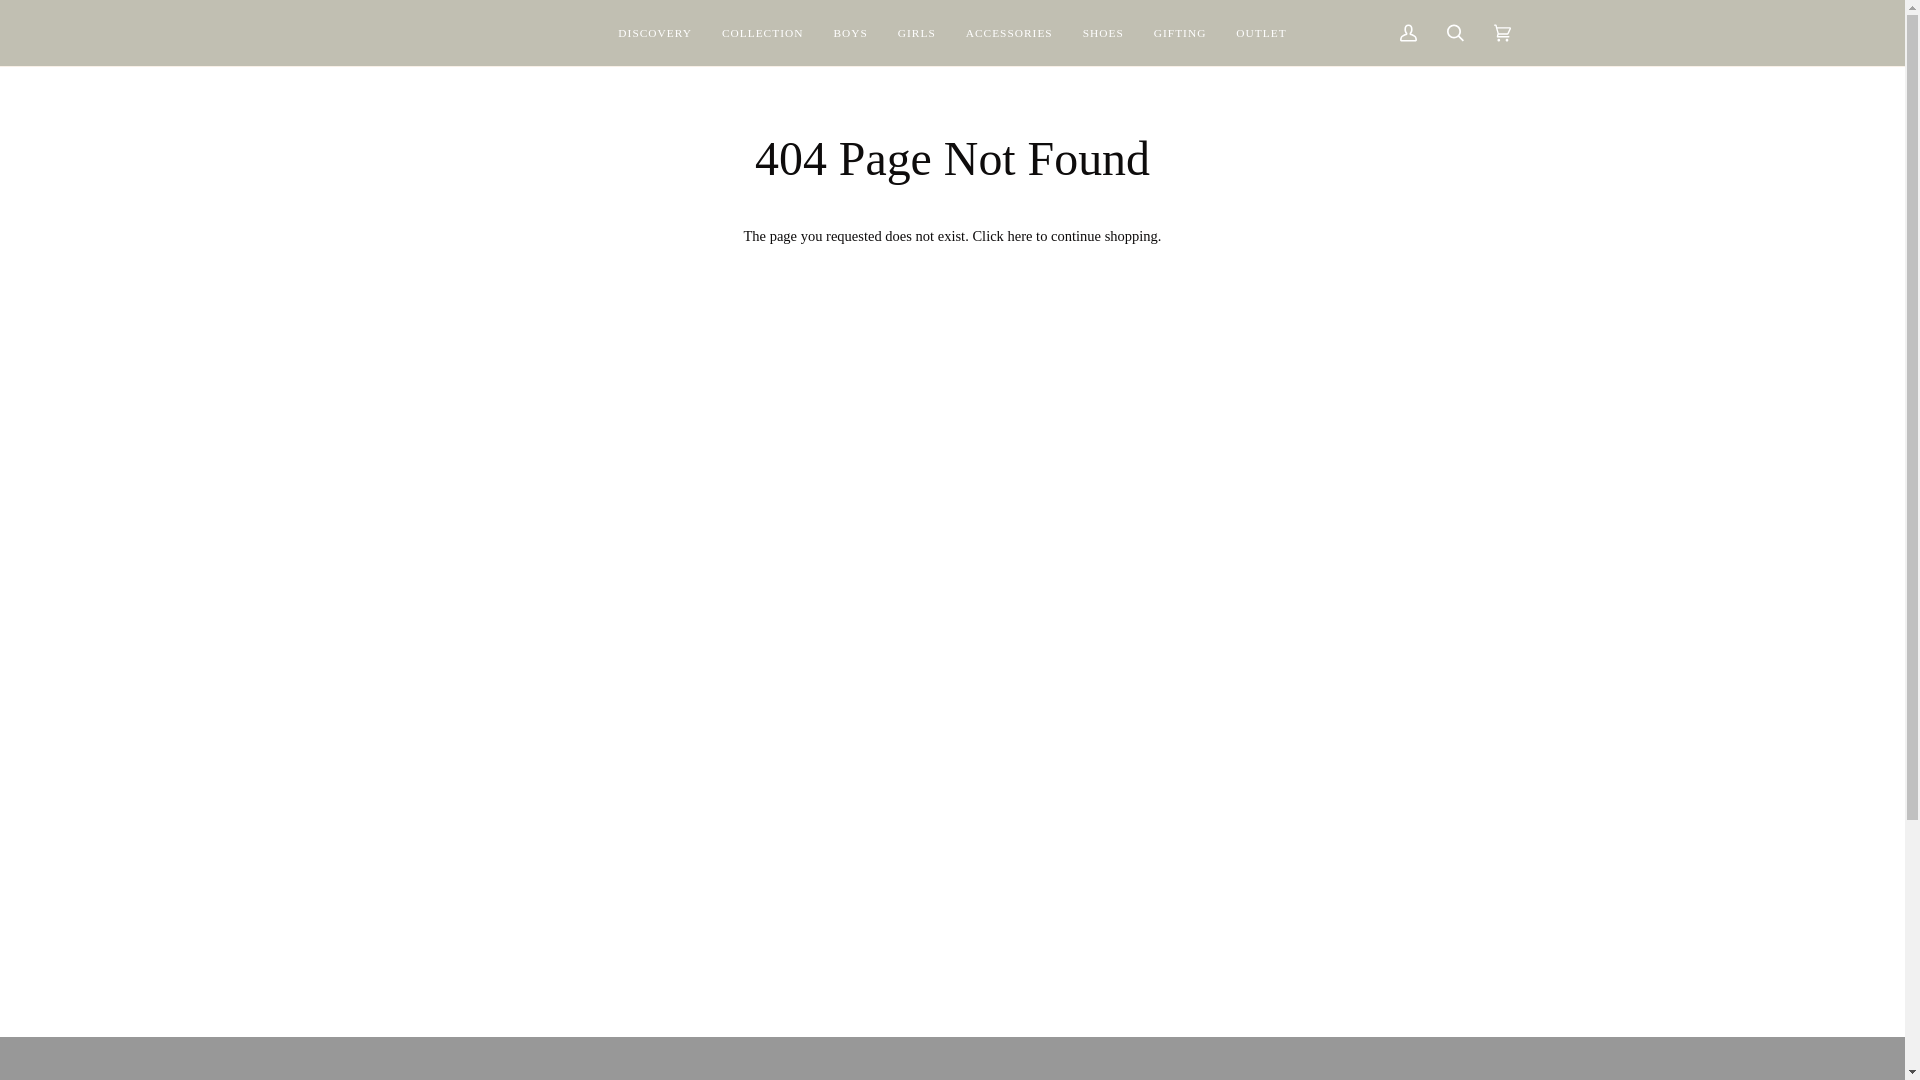 Image resolution: width=1920 pixels, height=1080 pixels. What do you see at coordinates (1180, 32) in the screenshot?
I see `GIFTING` at bounding box center [1180, 32].